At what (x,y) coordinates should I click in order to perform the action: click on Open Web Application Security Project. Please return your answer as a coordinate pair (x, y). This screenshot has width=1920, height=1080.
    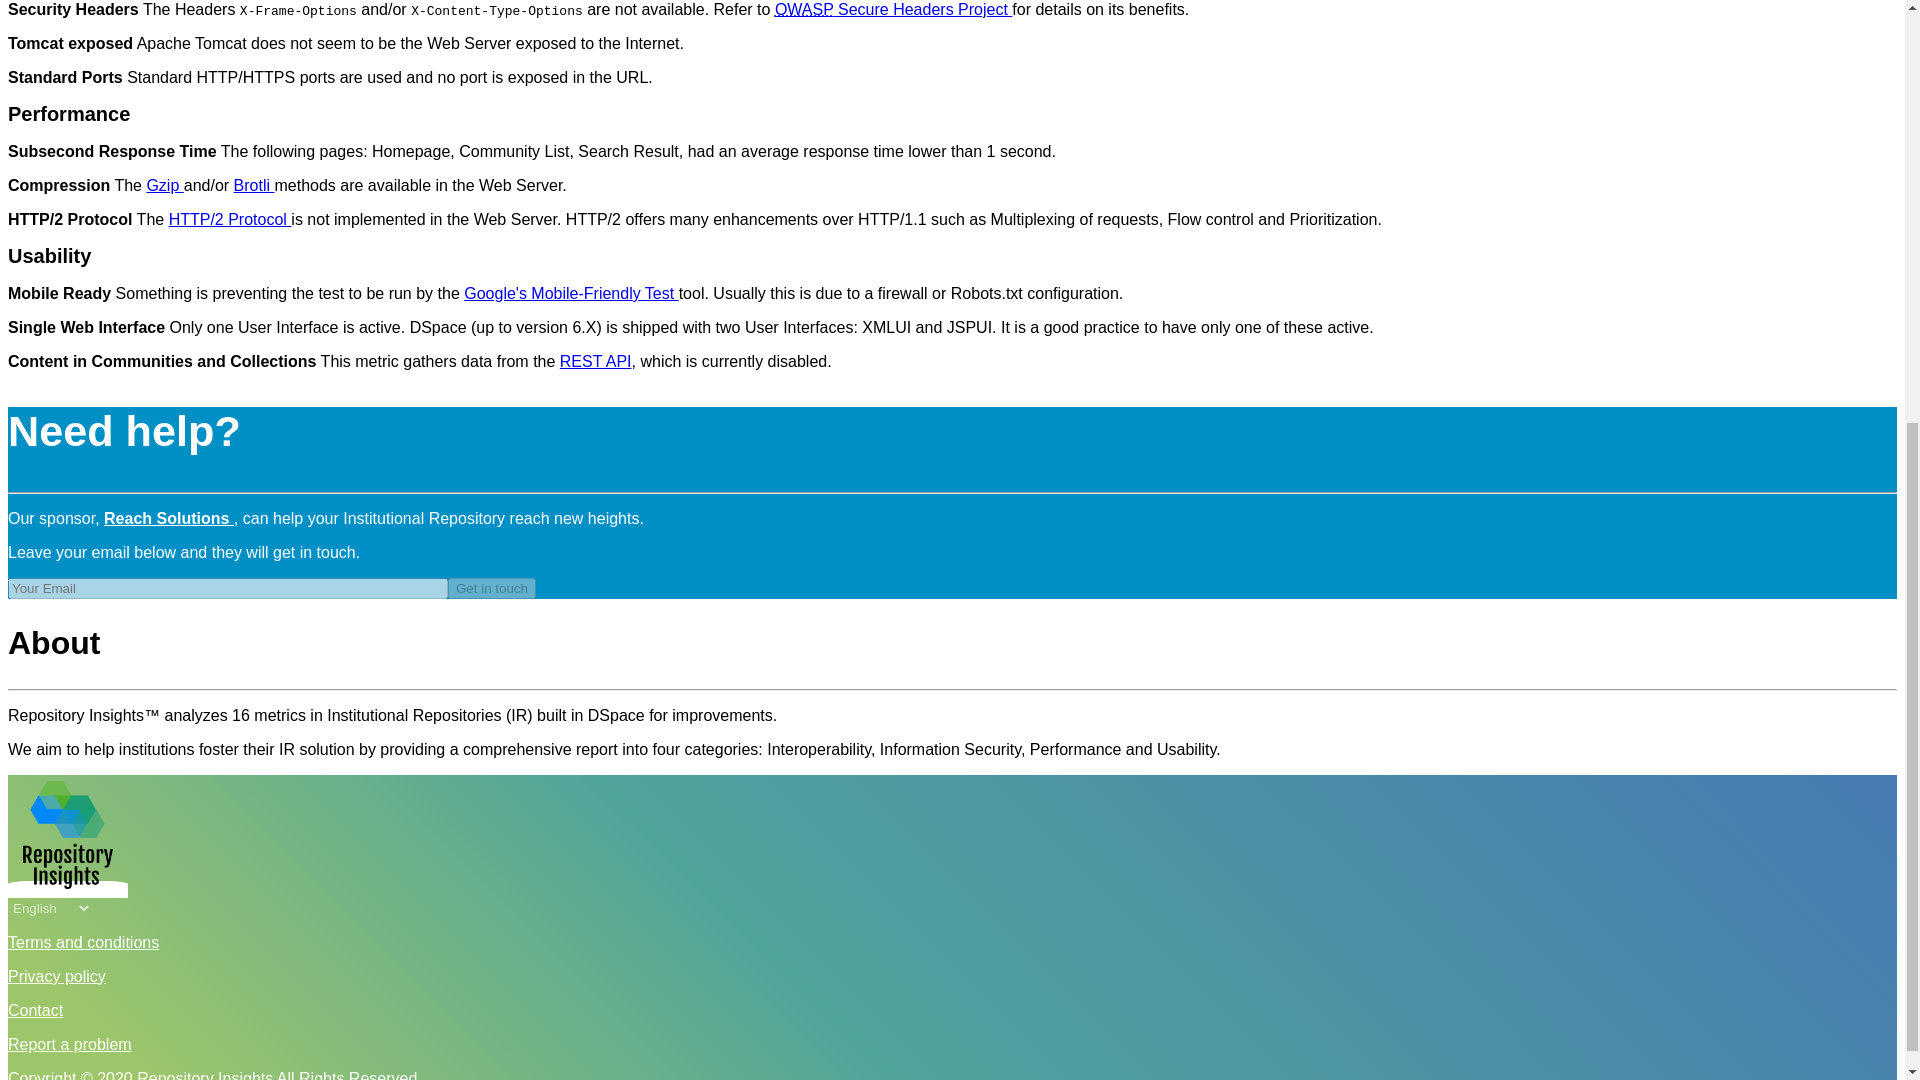
    Looking at the image, I should click on (804, 10).